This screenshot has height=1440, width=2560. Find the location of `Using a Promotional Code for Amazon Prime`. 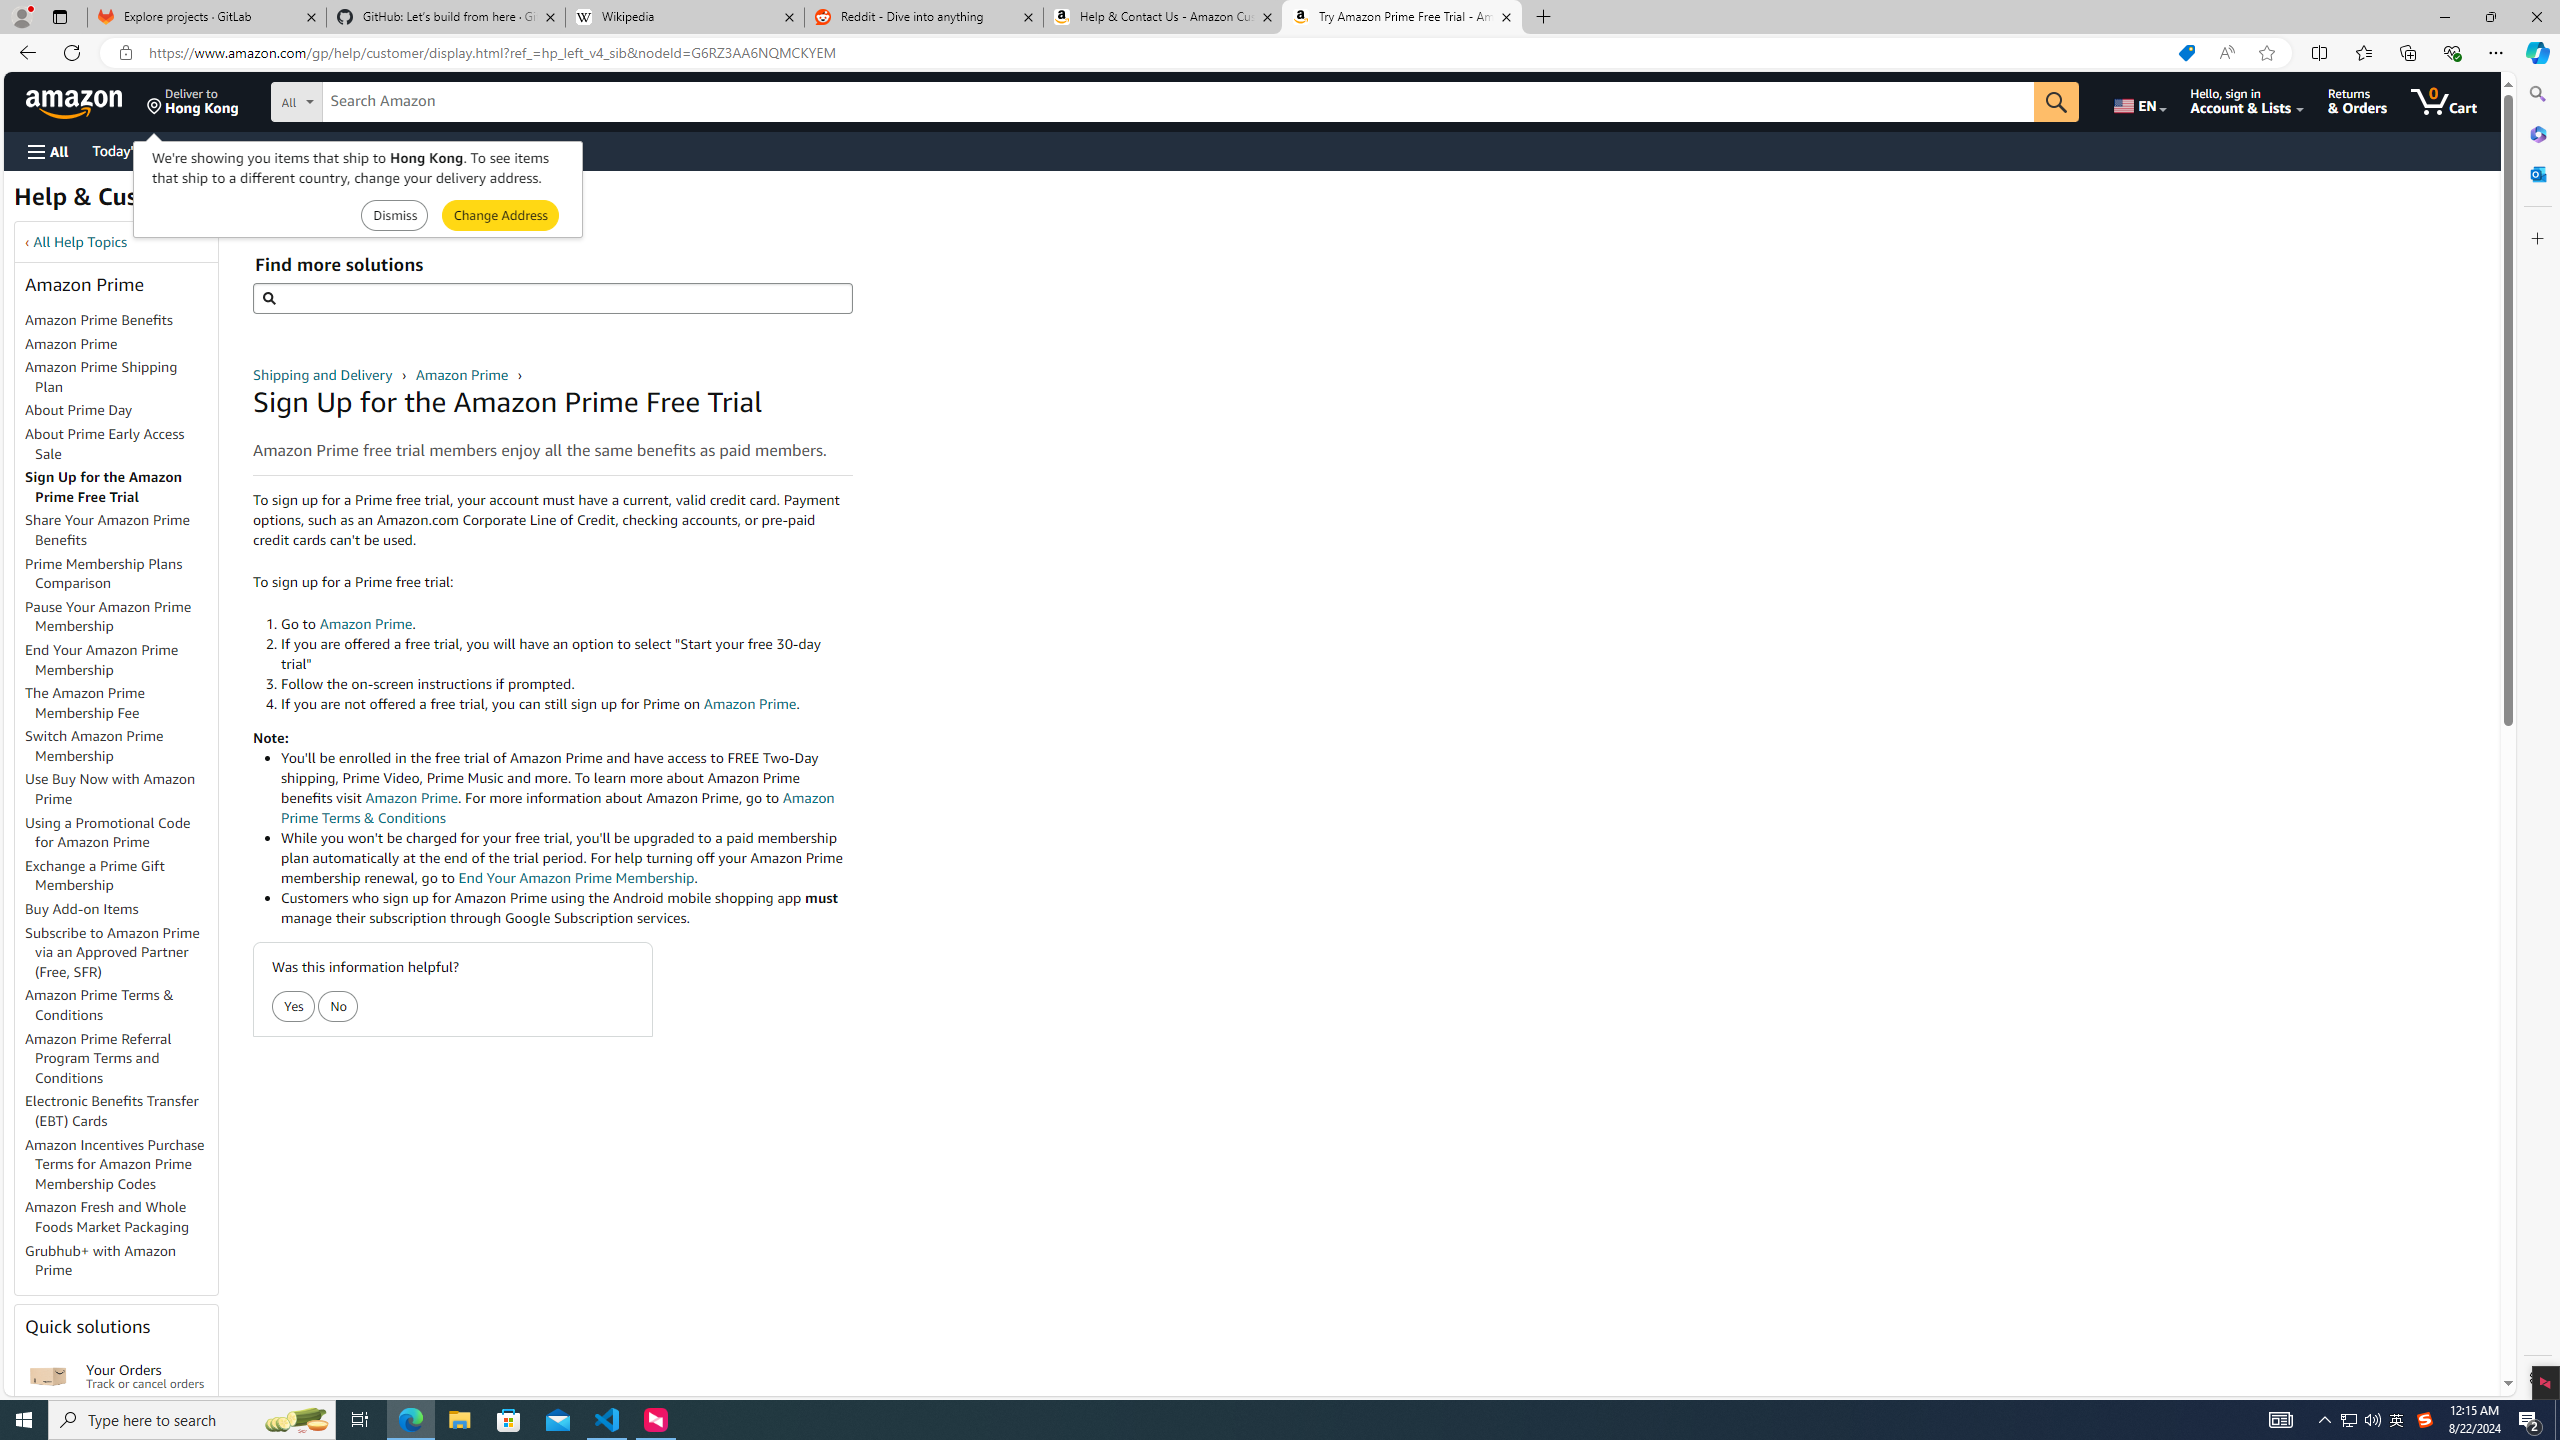

Using a Promotional Code for Amazon Prime is located at coordinates (121, 832).